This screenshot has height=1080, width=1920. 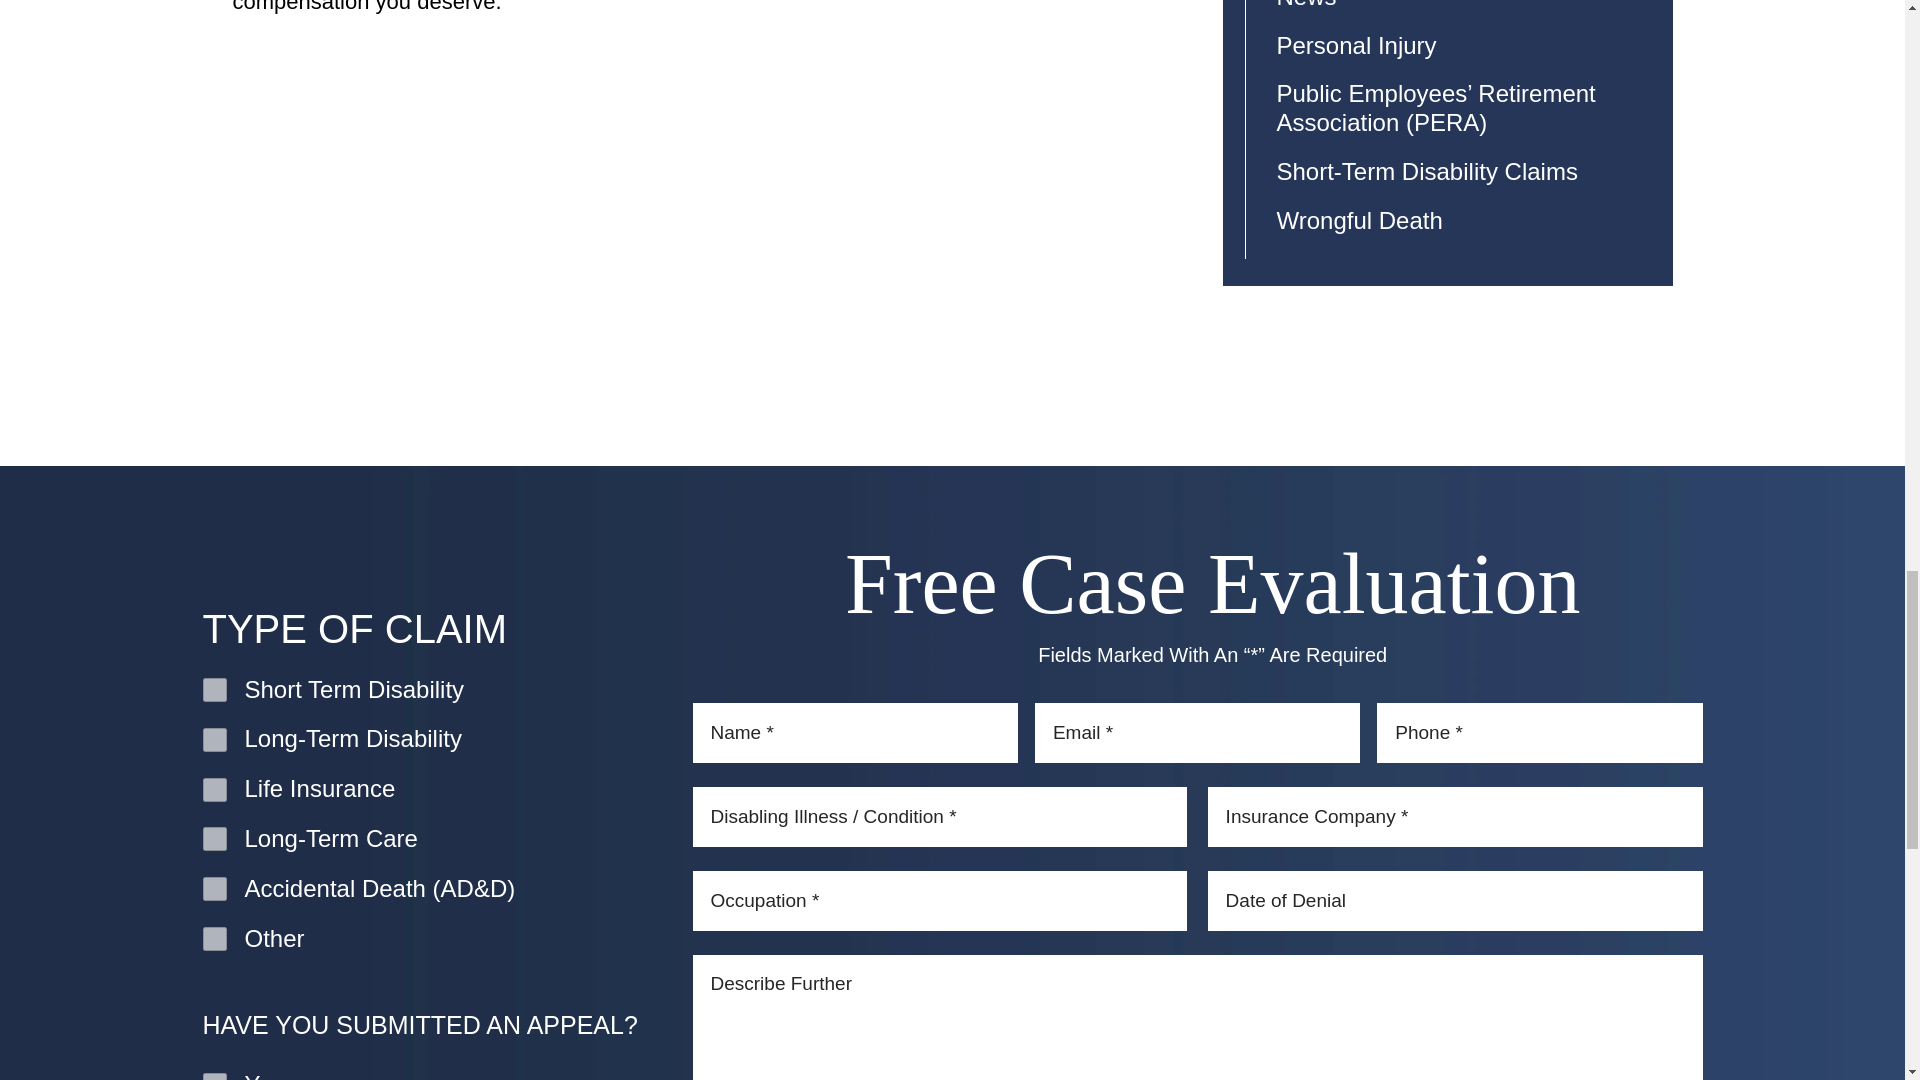 What do you see at coordinates (214, 1076) in the screenshot?
I see `Yes` at bounding box center [214, 1076].